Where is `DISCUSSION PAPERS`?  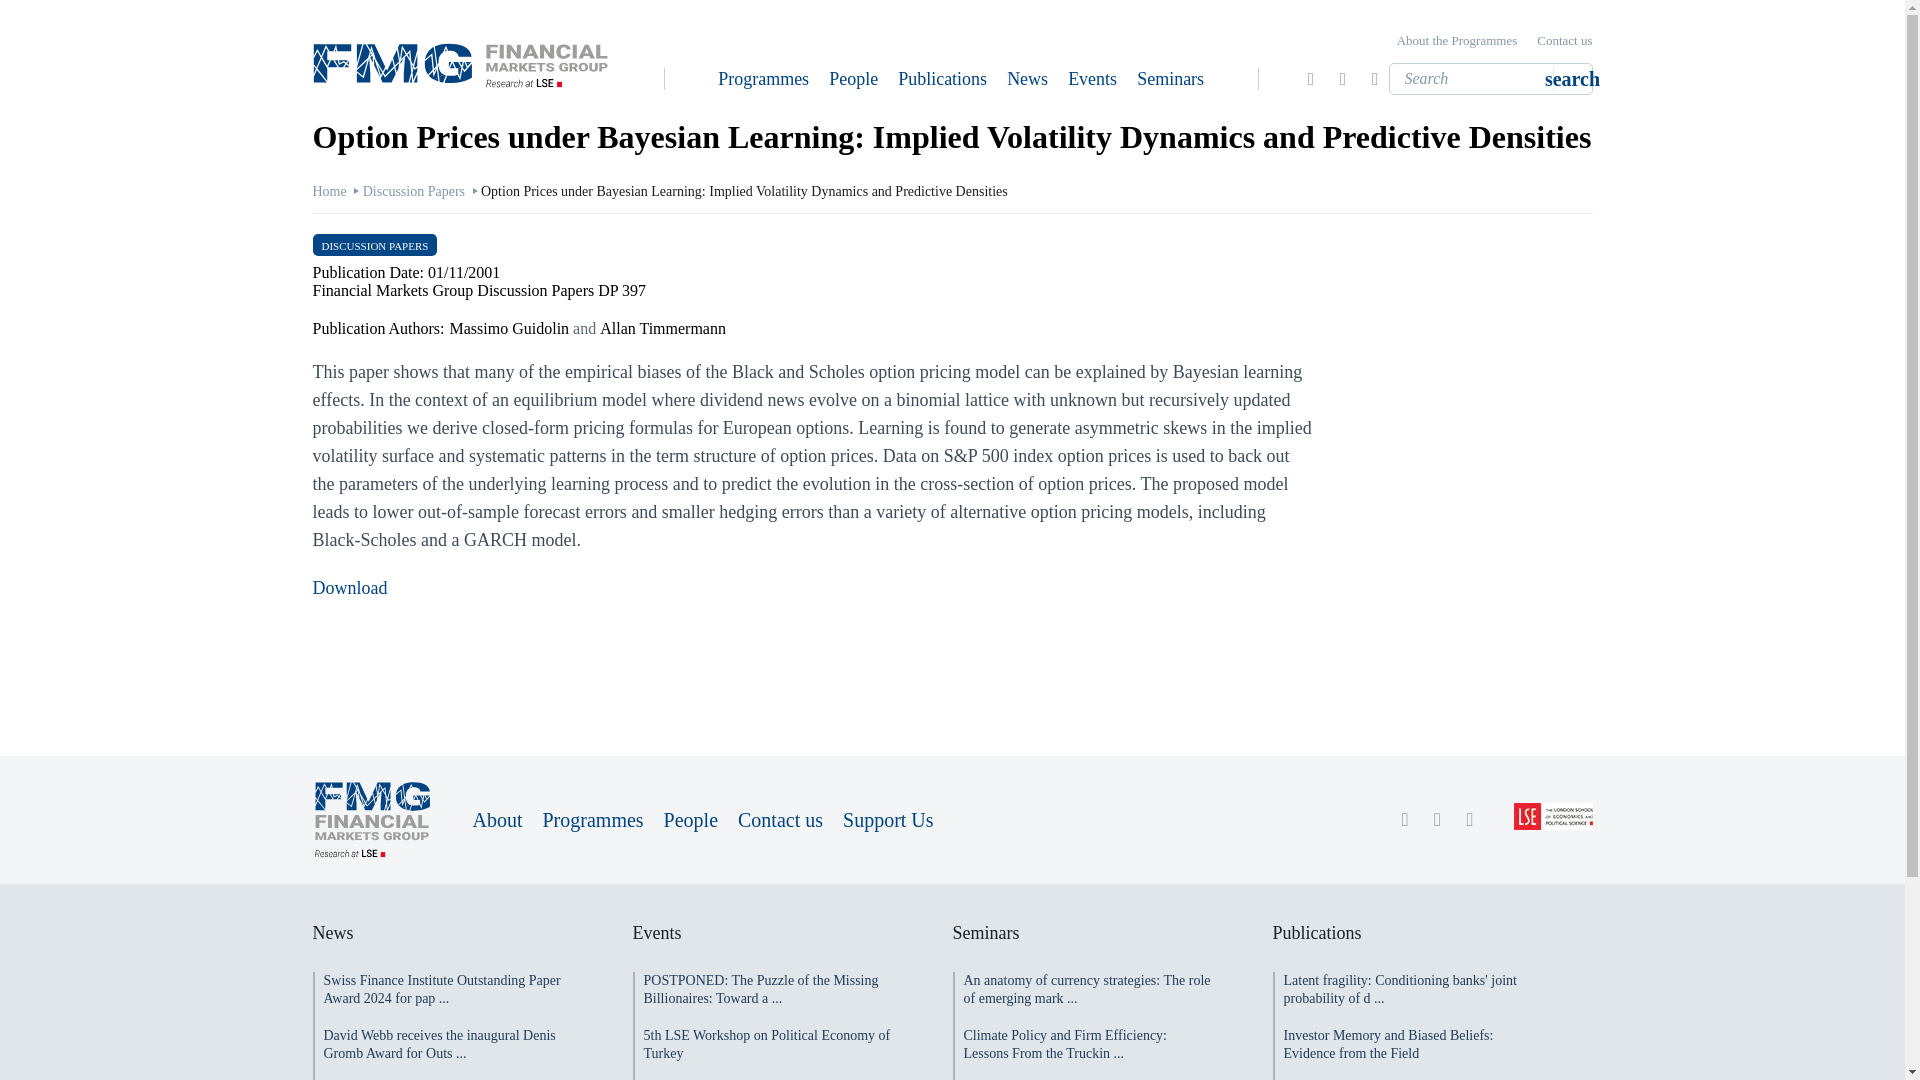
DISCUSSION PAPERS is located at coordinates (375, 245).